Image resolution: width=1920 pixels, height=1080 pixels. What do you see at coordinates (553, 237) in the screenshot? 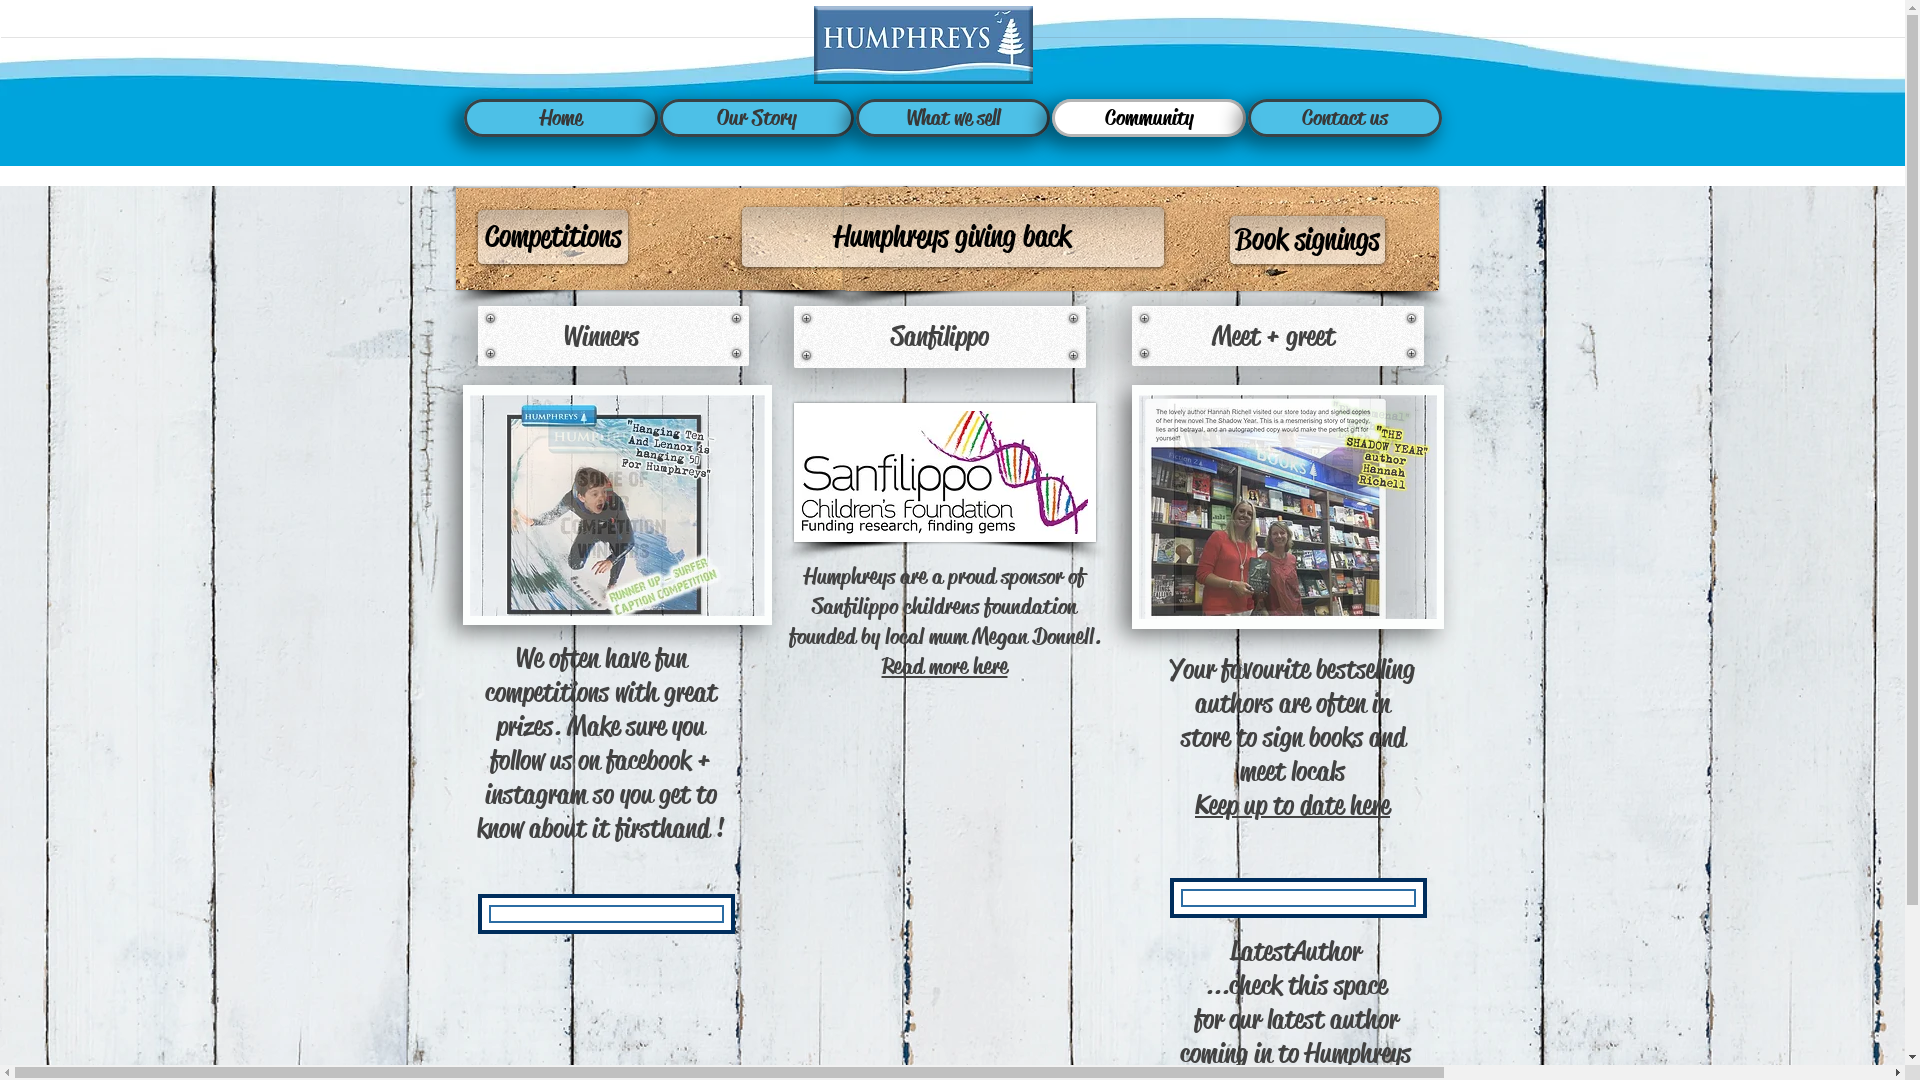
I see `Competitions` at bounding box center [553, 237].